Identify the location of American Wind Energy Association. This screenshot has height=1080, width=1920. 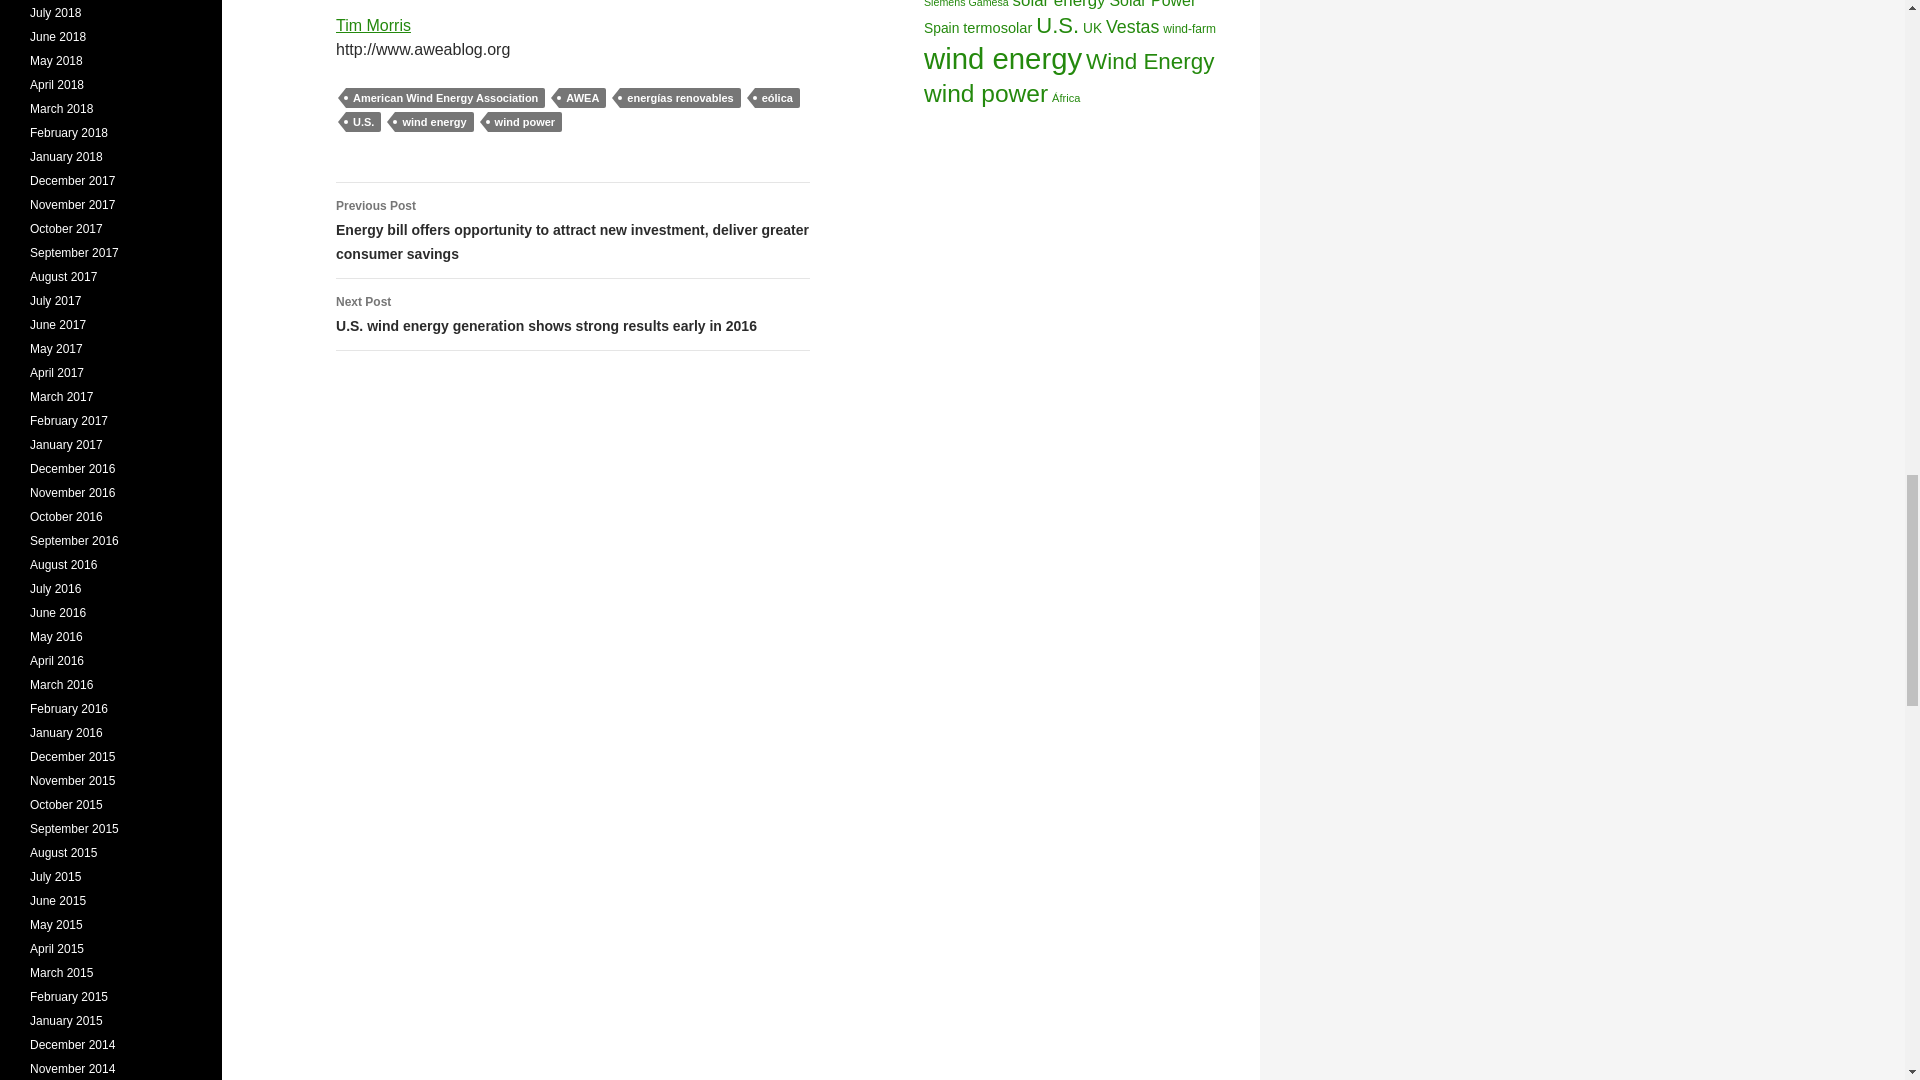
(445, 98).